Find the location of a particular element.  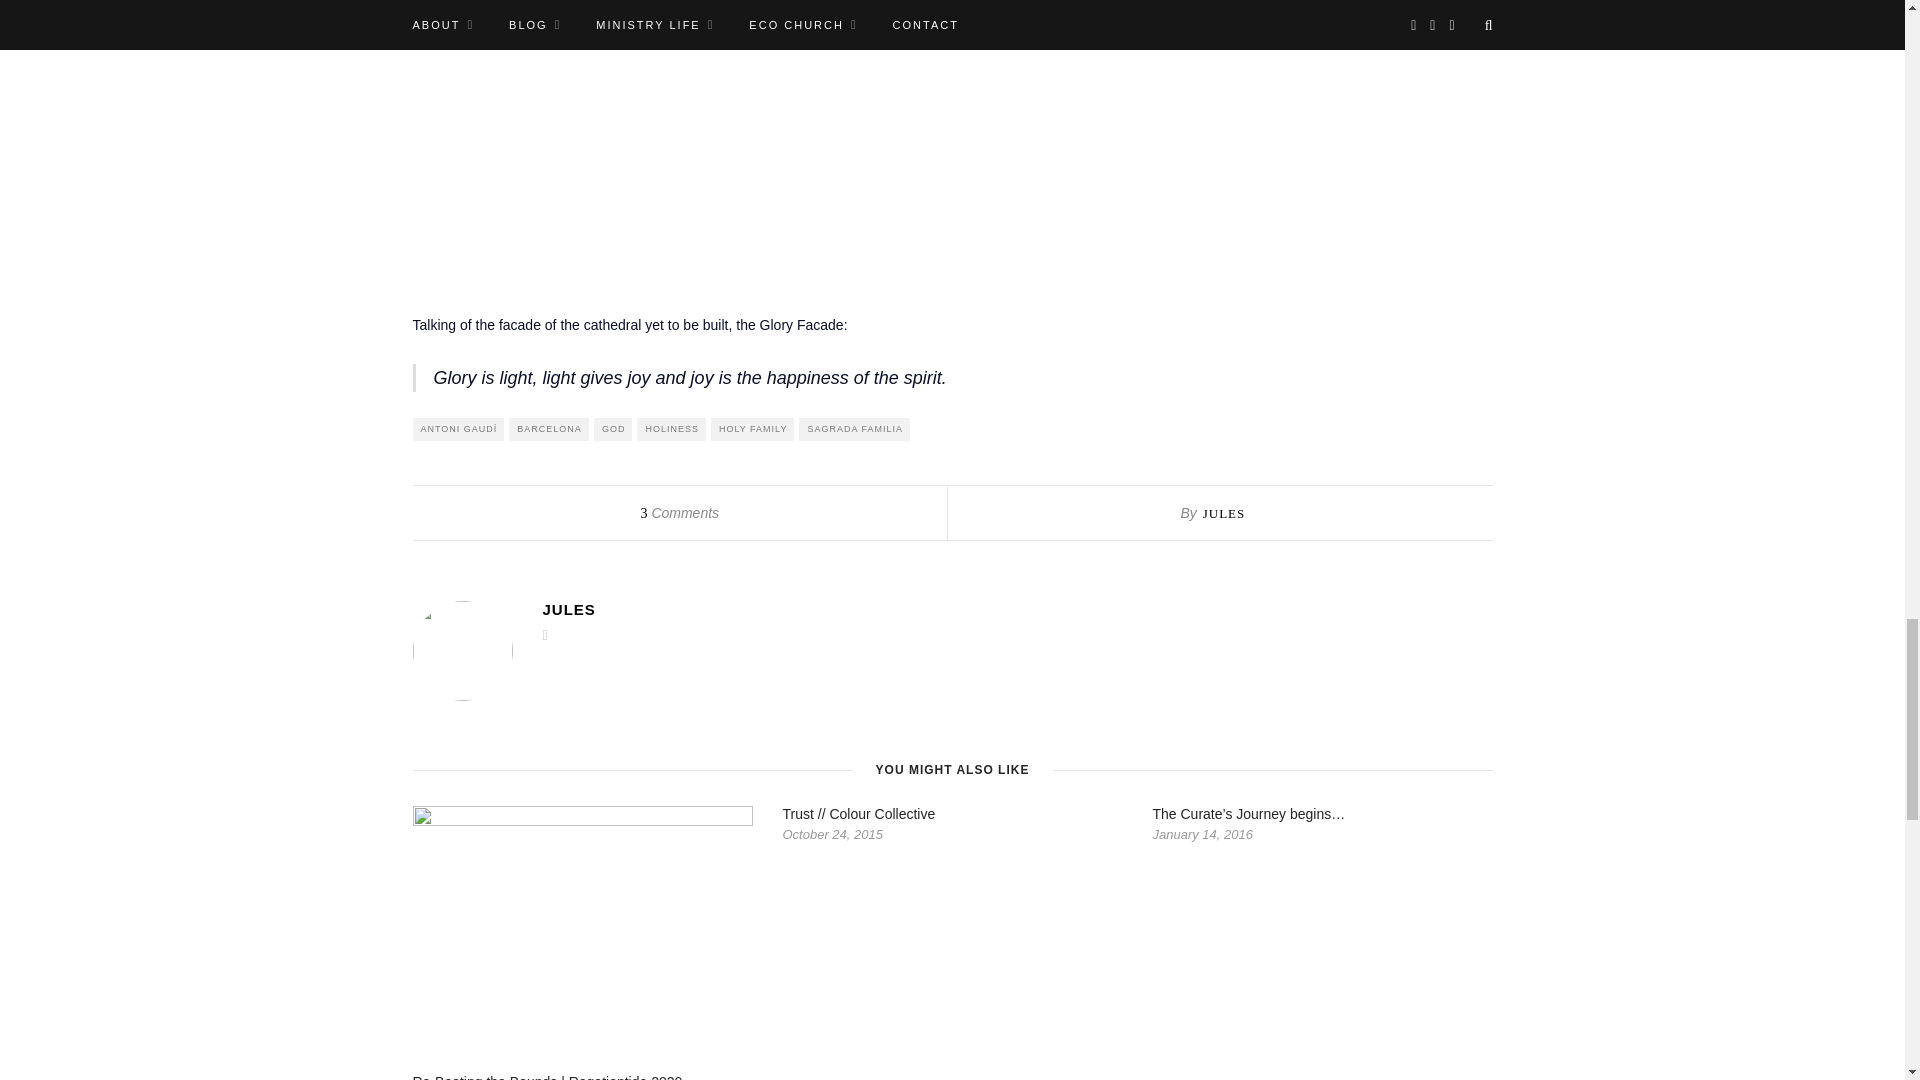

HOLY FAMILY is located at coordinates (752, 428).